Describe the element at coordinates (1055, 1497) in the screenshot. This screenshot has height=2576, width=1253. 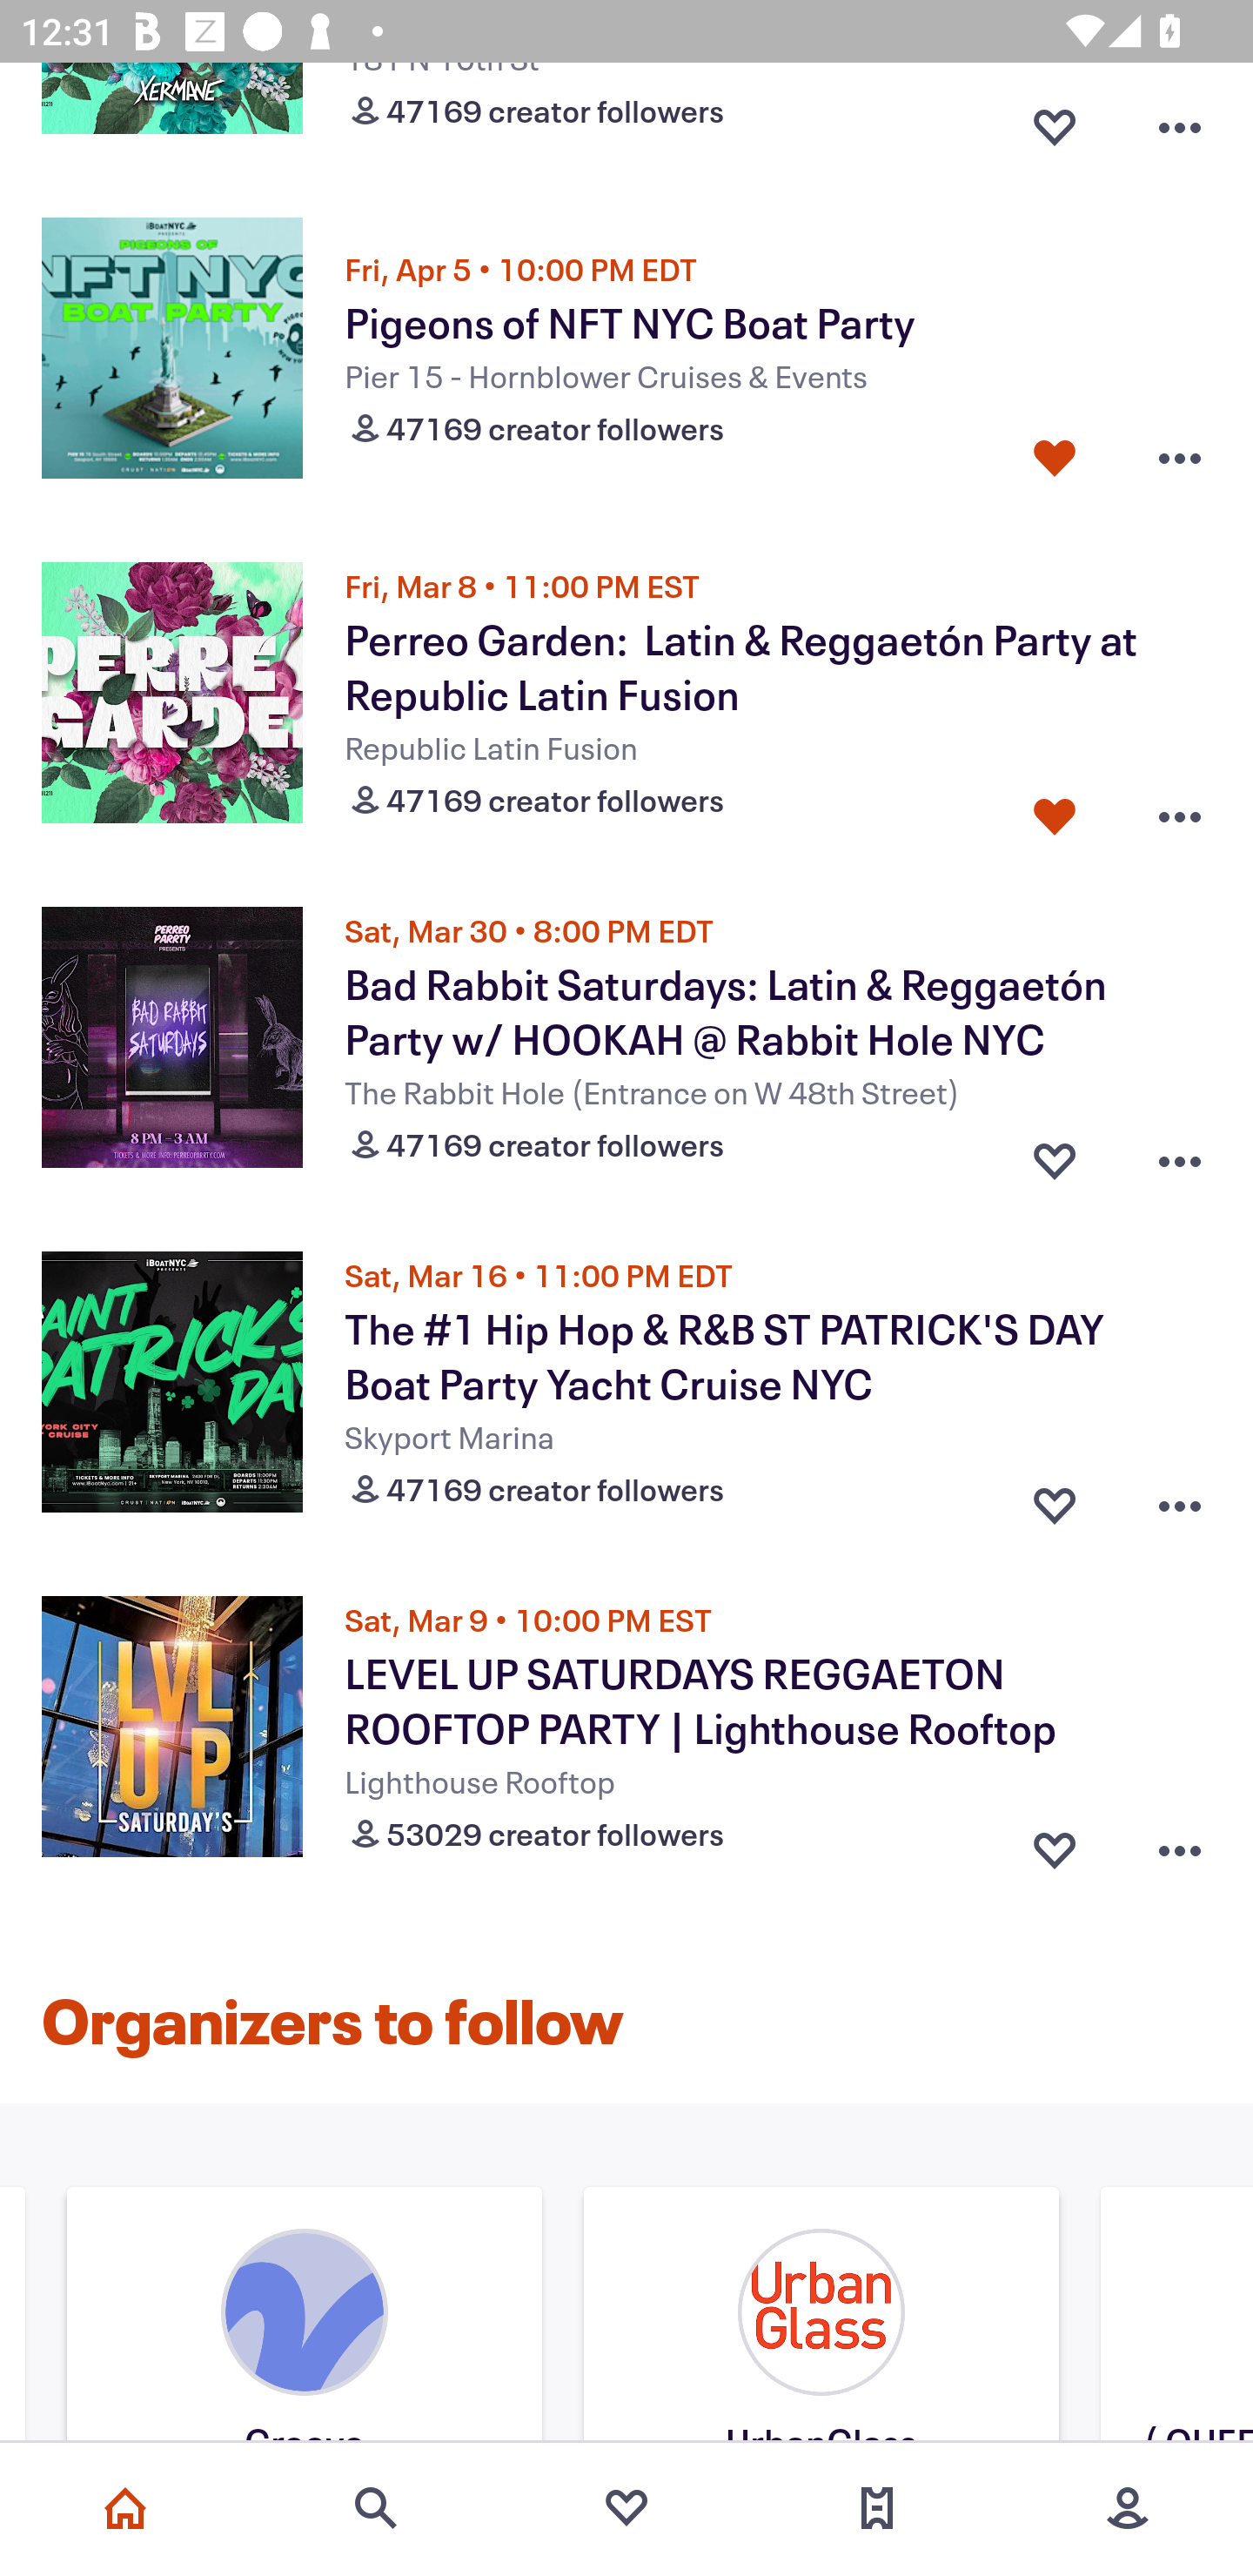
I see `Favorite button` at that location.